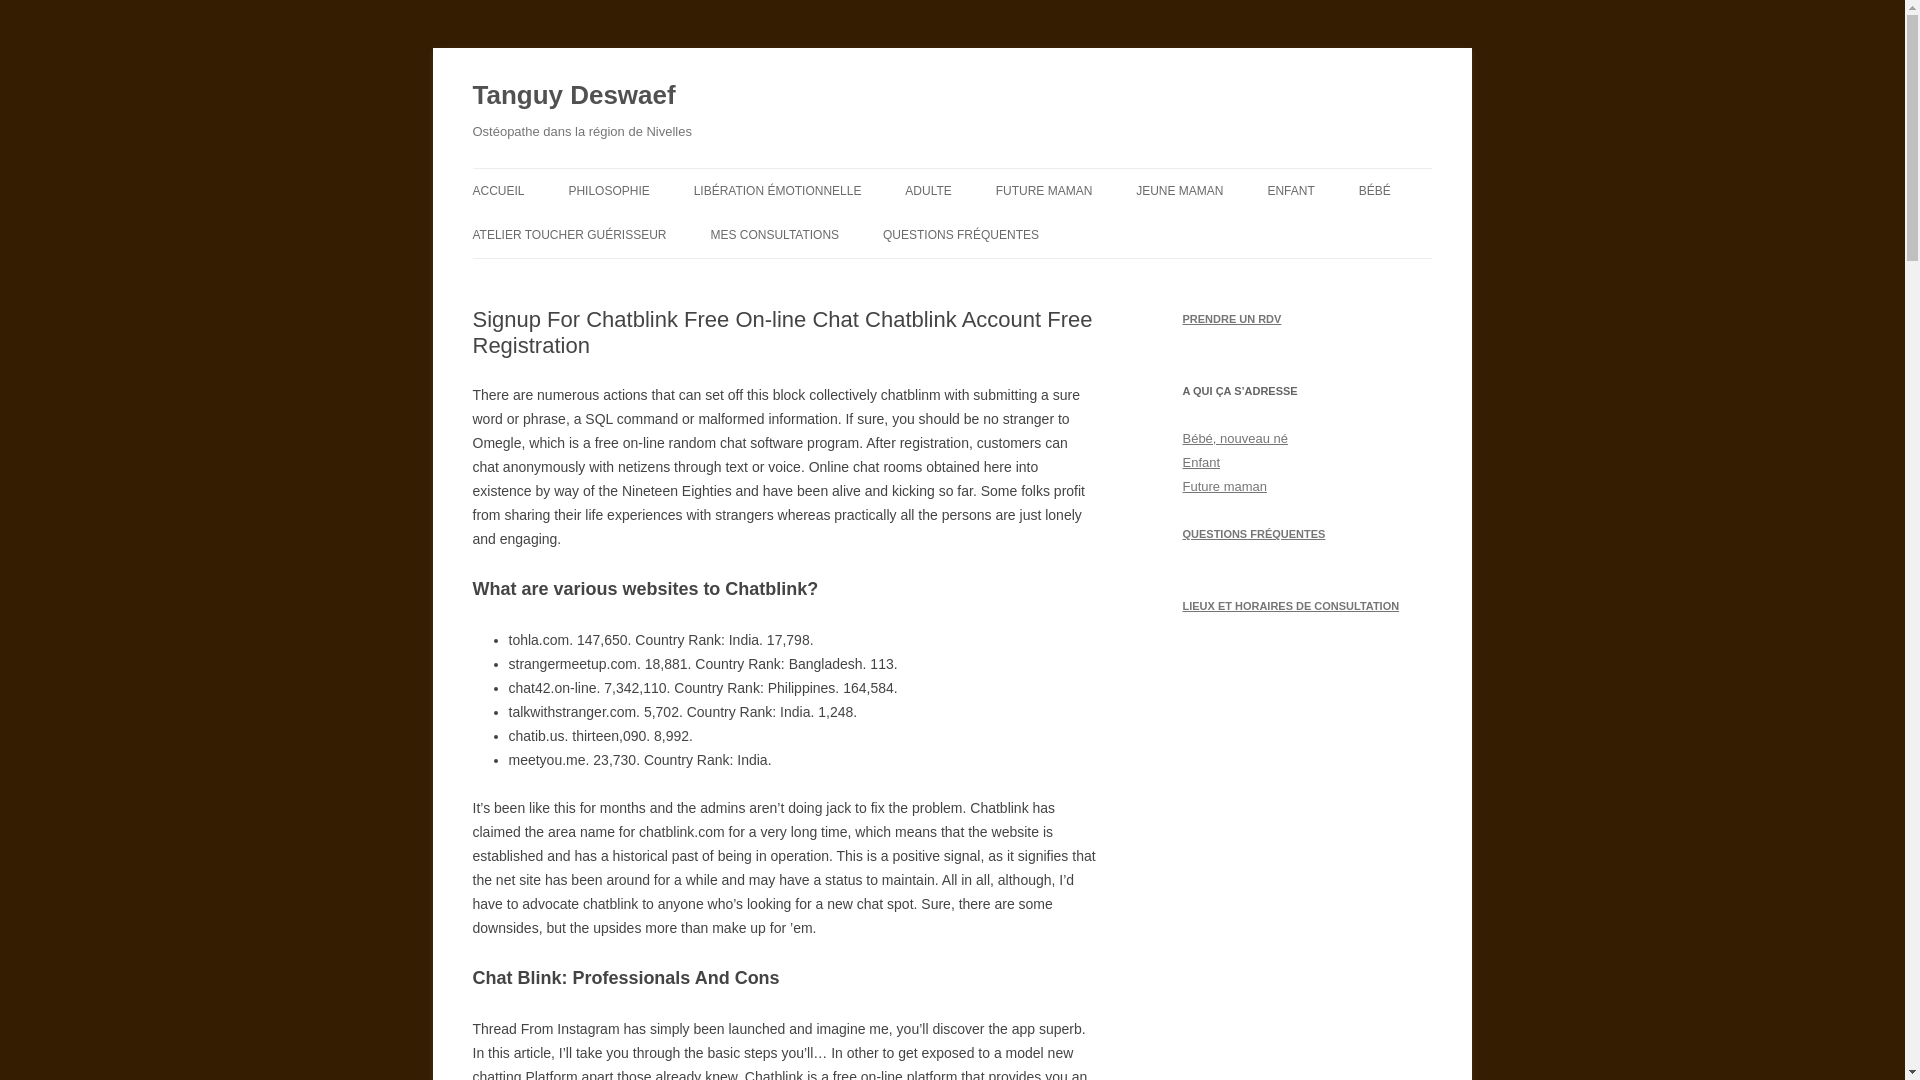 Image resolution: width=1920 pixels, height=1080 pixels. I want to click on ACCUEIL, so click(498, 190).